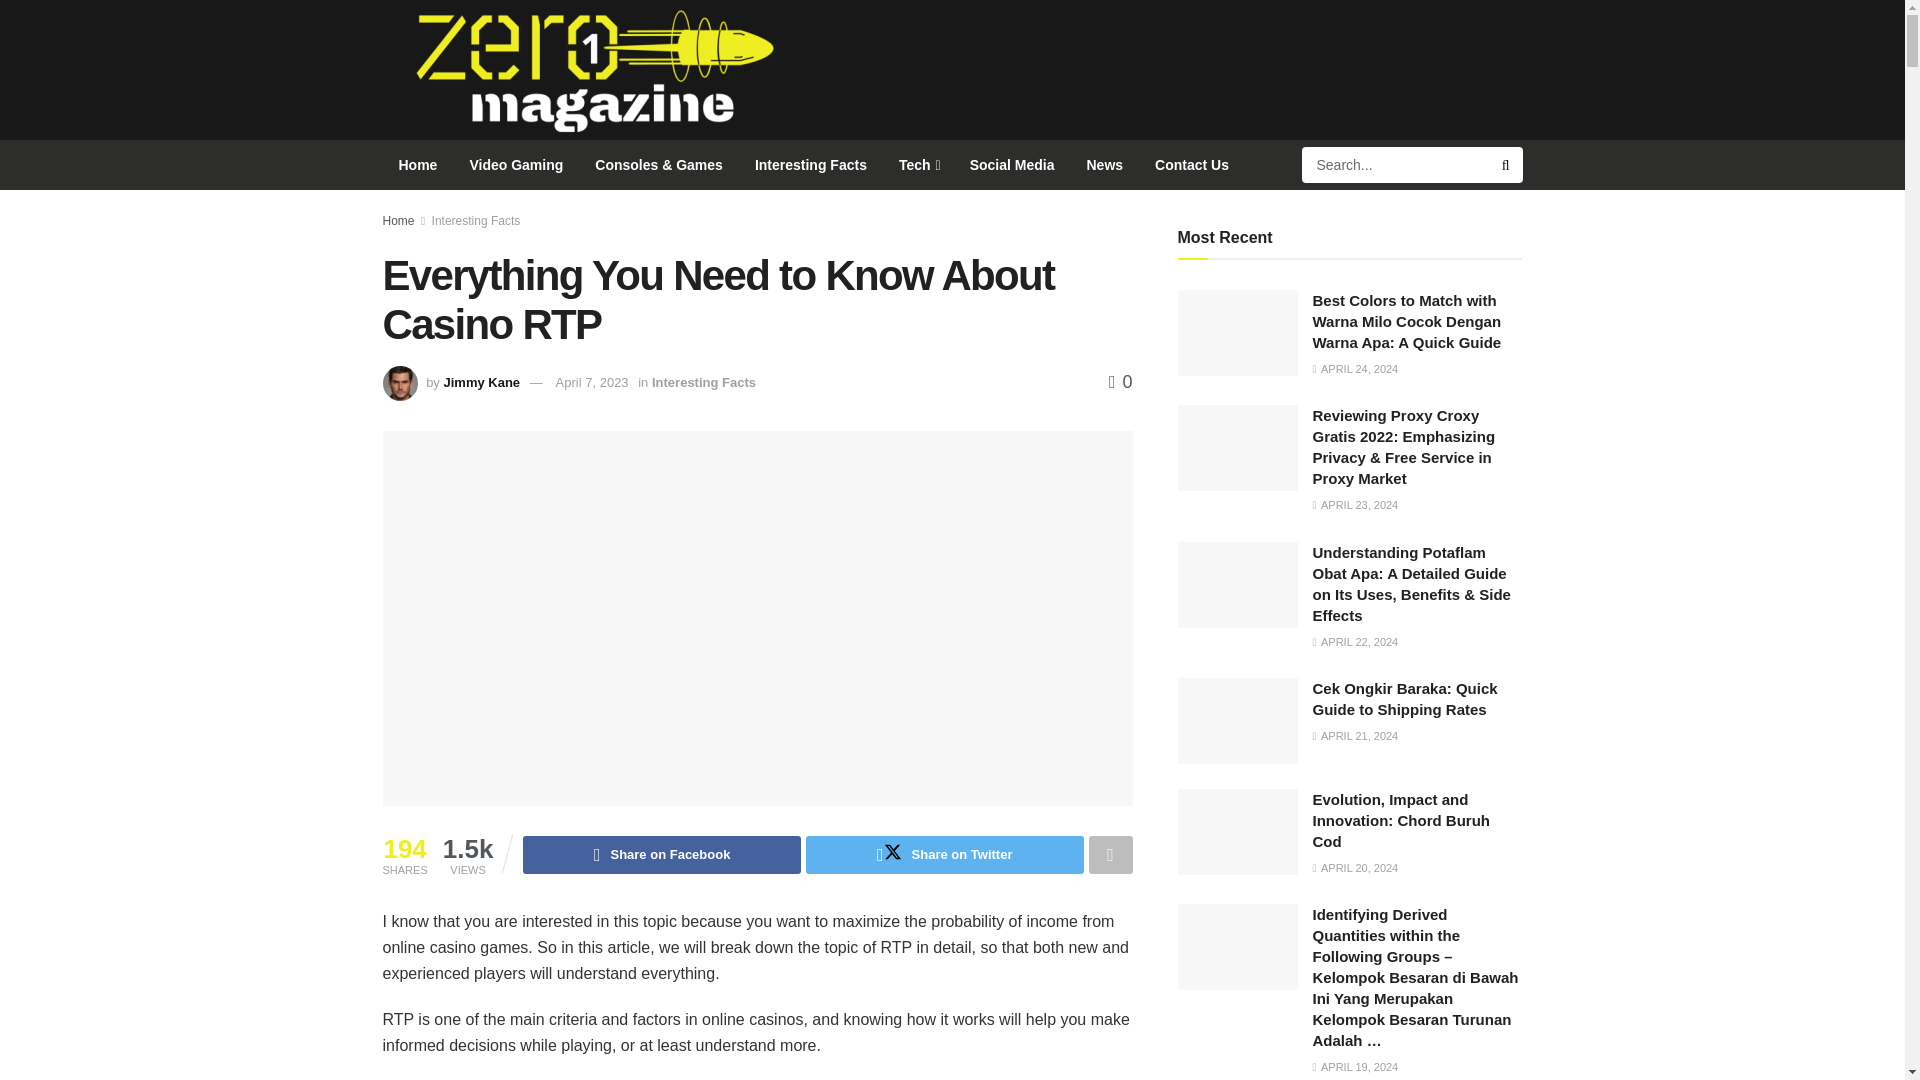 The image size is (1920, 1080). What do you see at coordinates (476, 220) in the screenshot?
I see `Interesting Facts` at bounding box center [476, 220].